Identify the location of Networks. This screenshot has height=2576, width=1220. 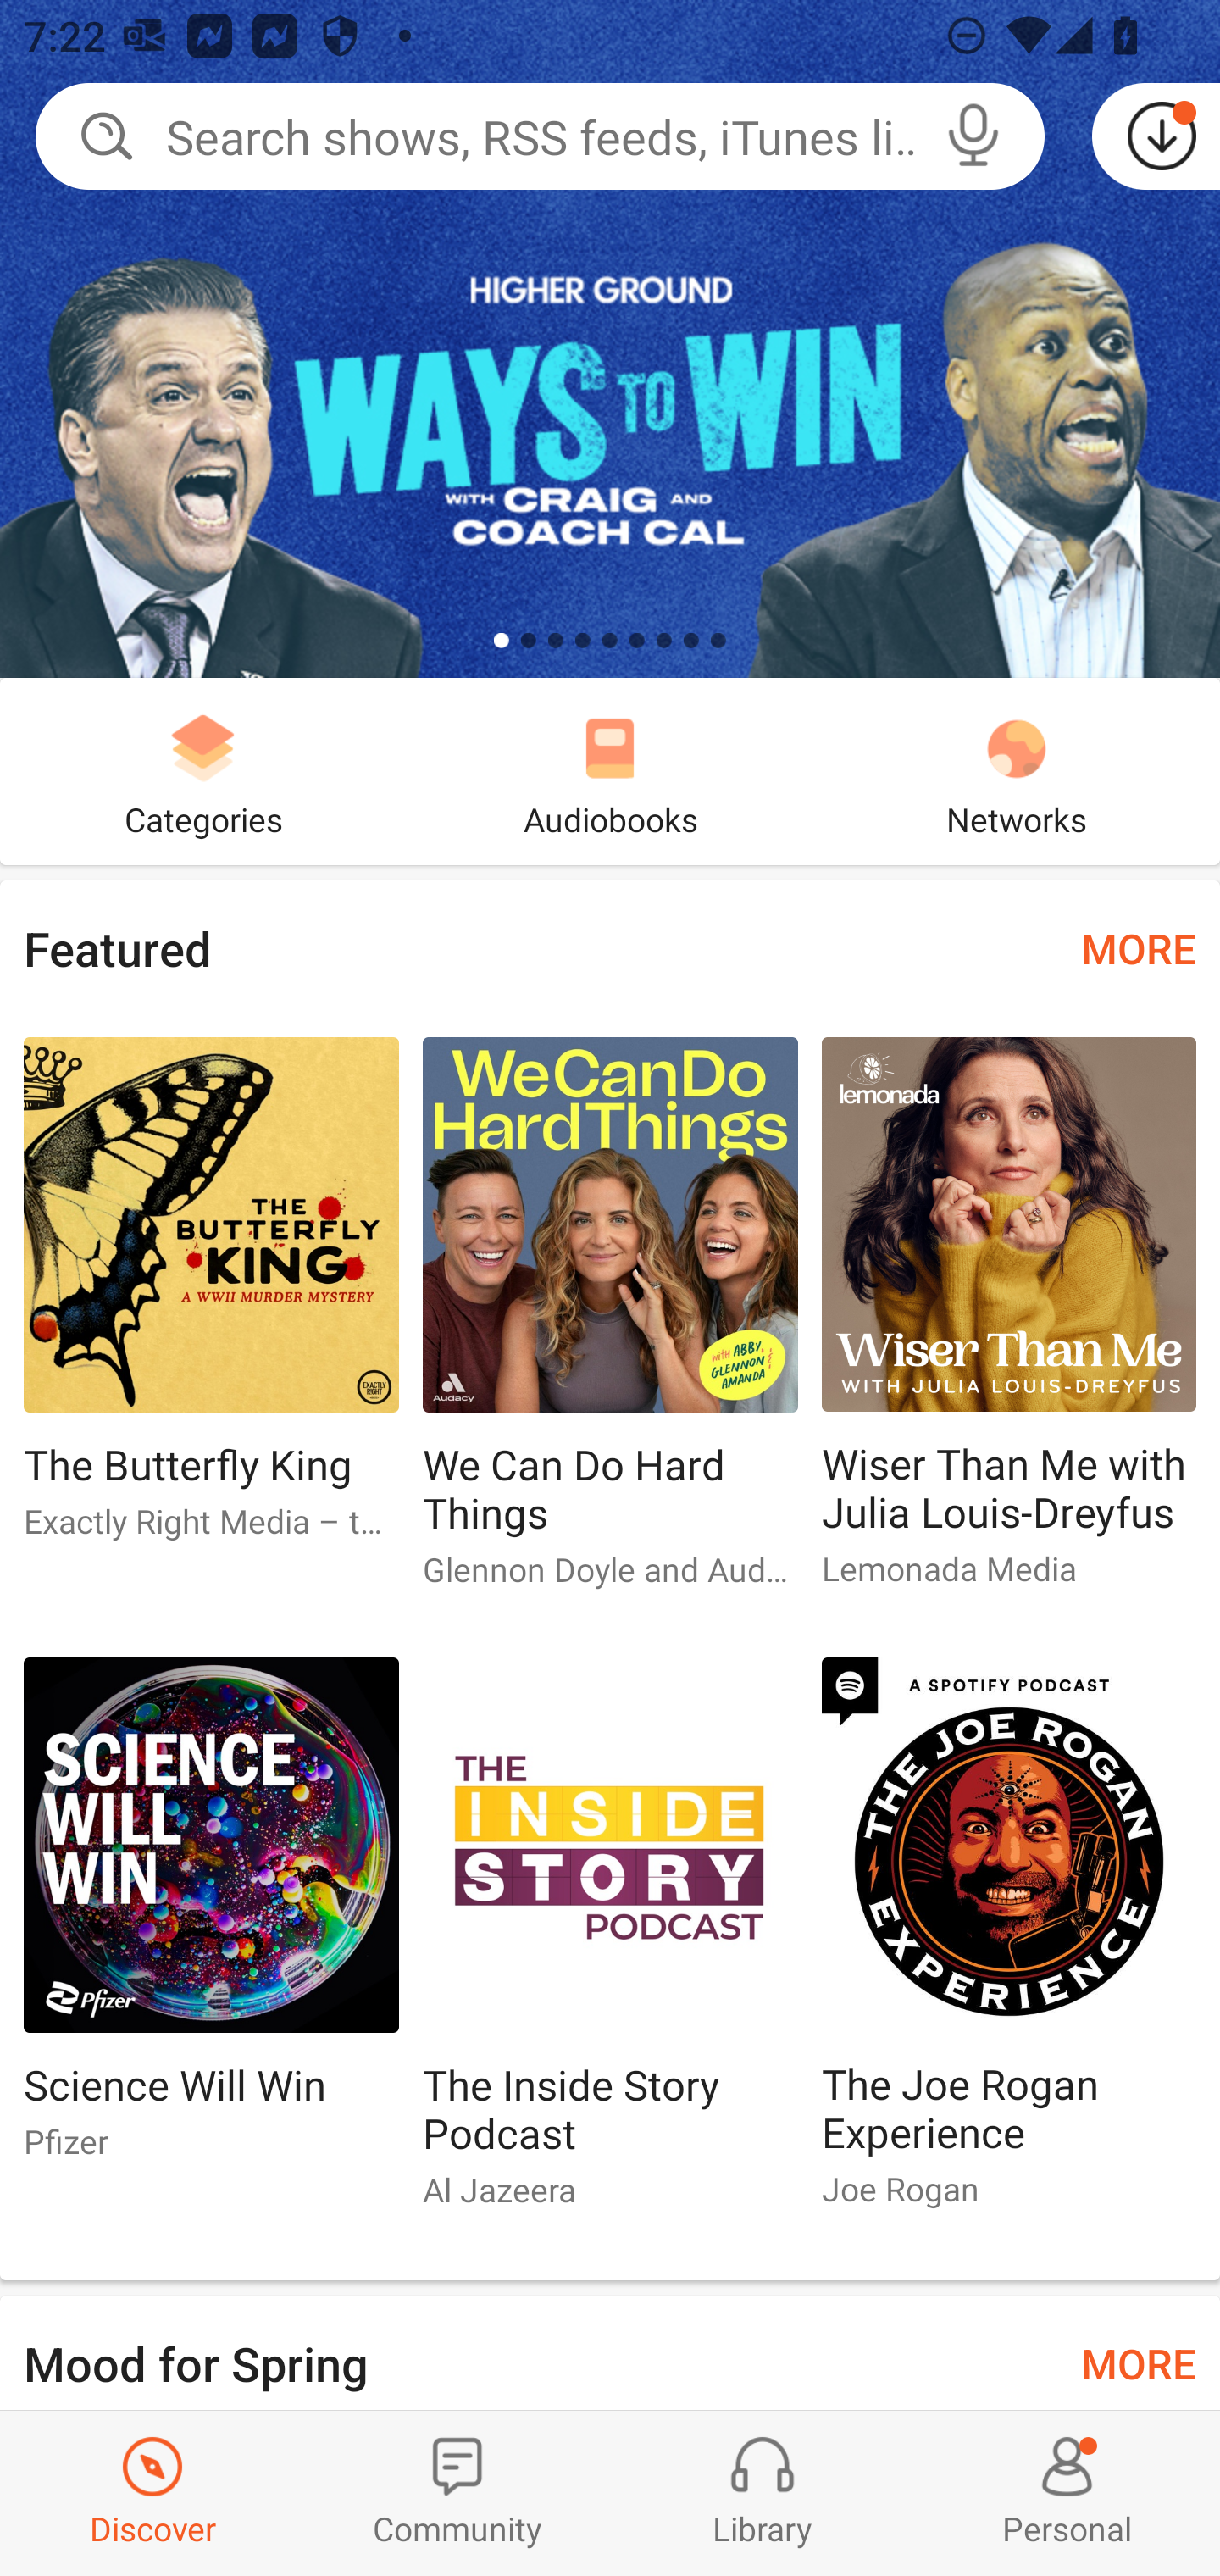
(1017, 771).